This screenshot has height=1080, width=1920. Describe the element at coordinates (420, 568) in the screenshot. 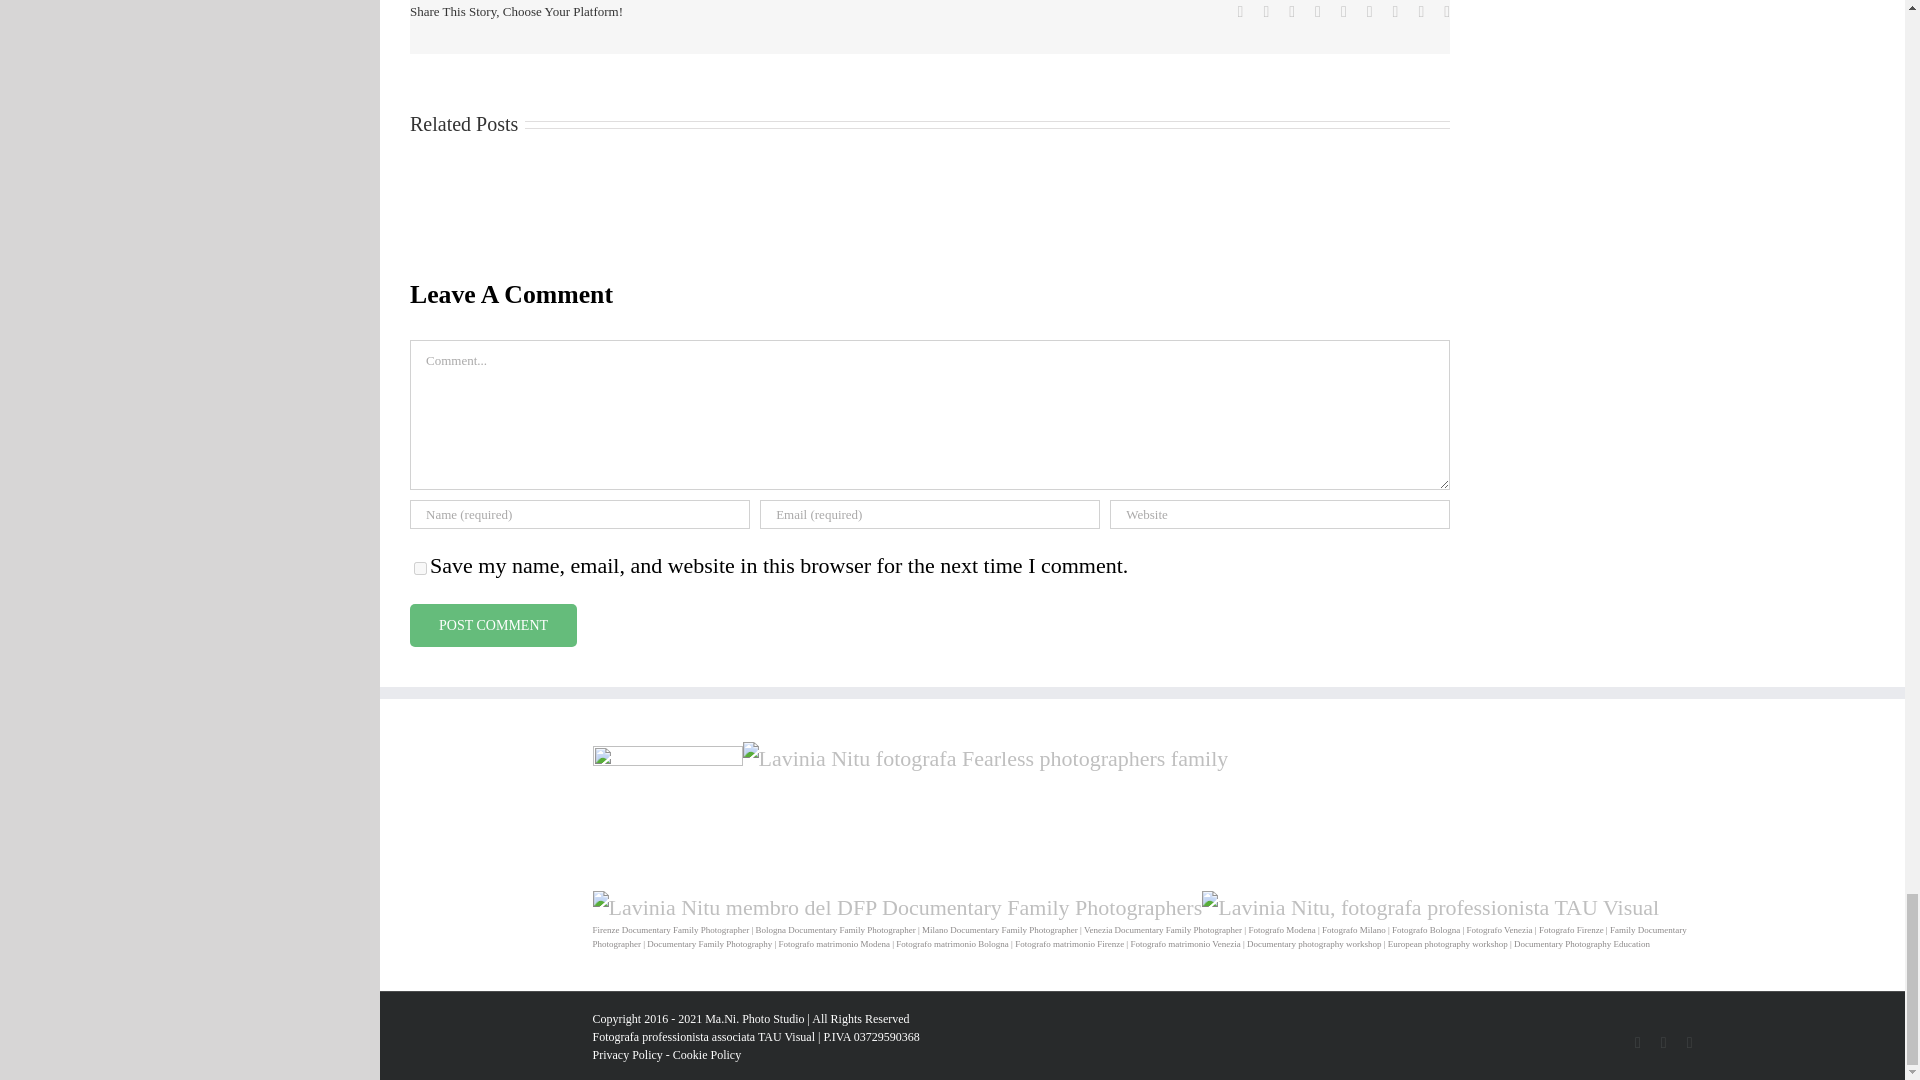

I see `yes` at that location.